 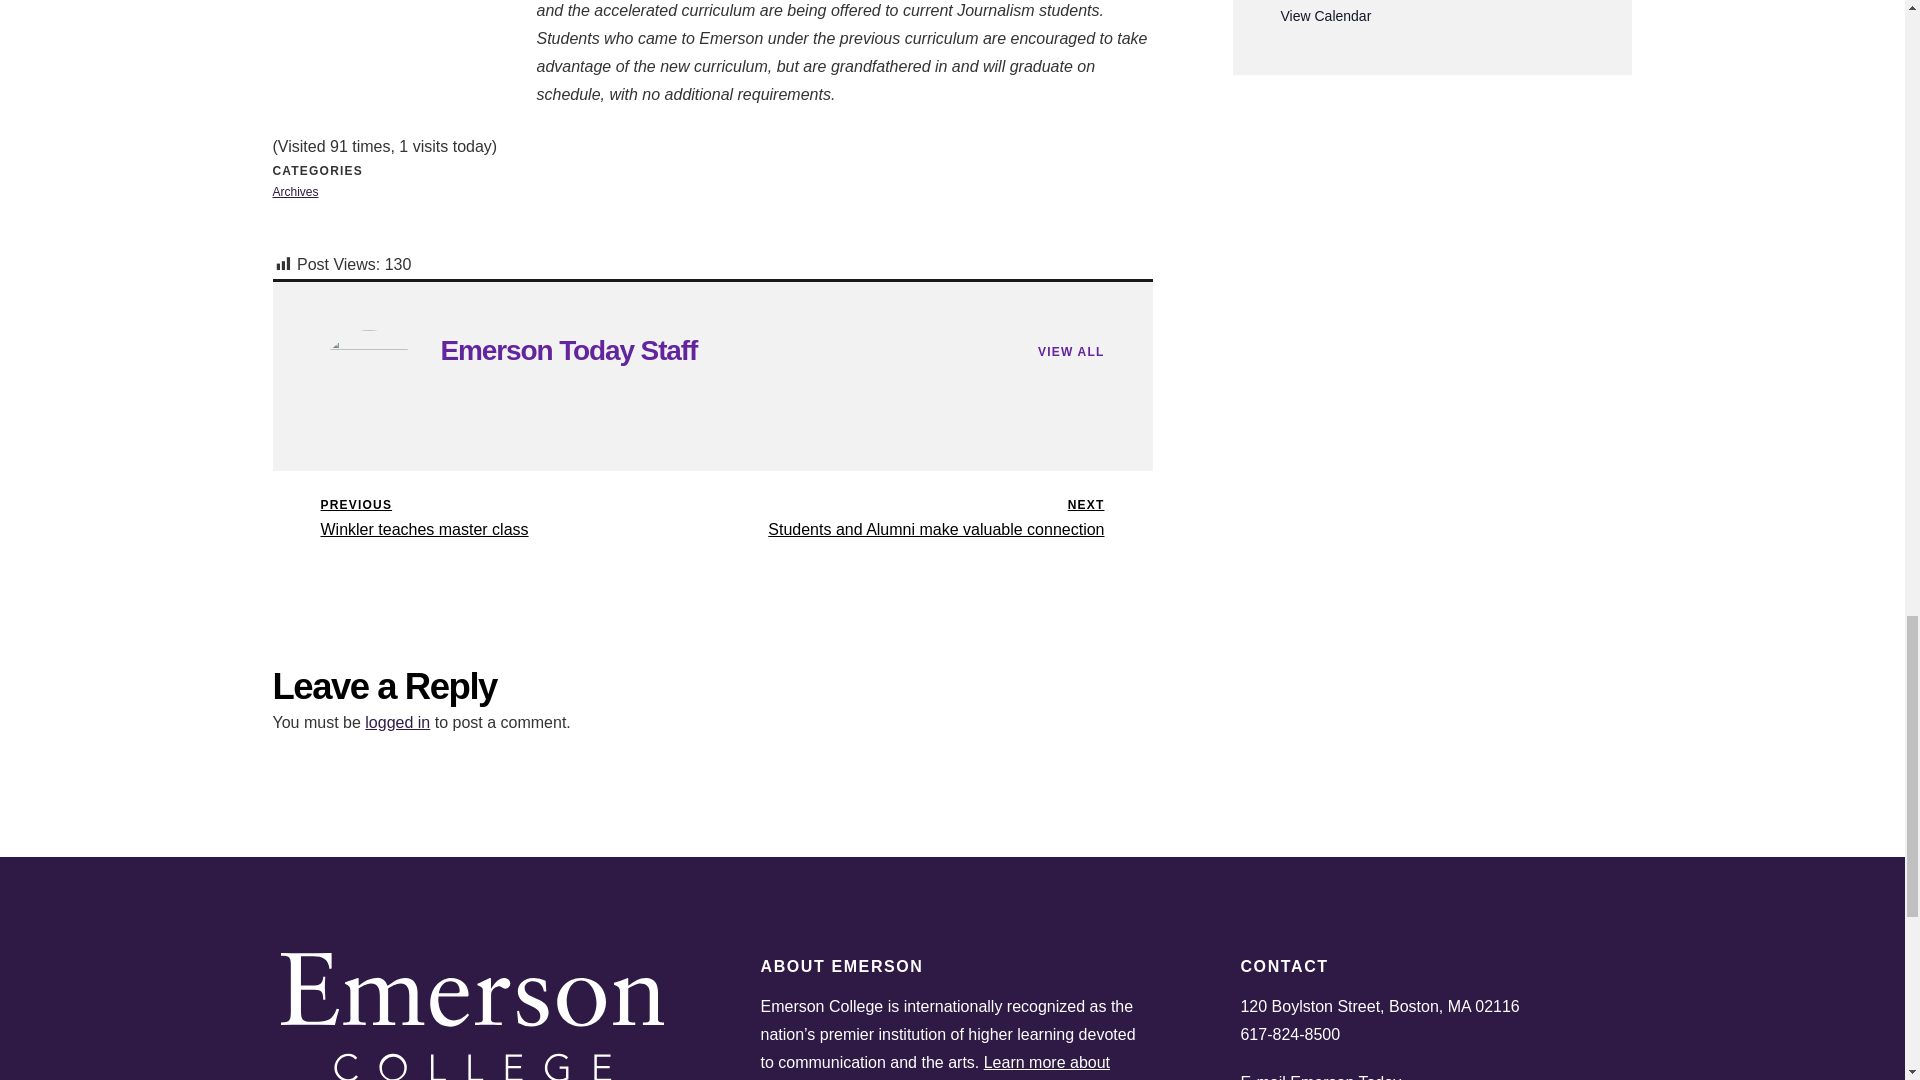 I want to click on logged in, so click(x=568, y=350).